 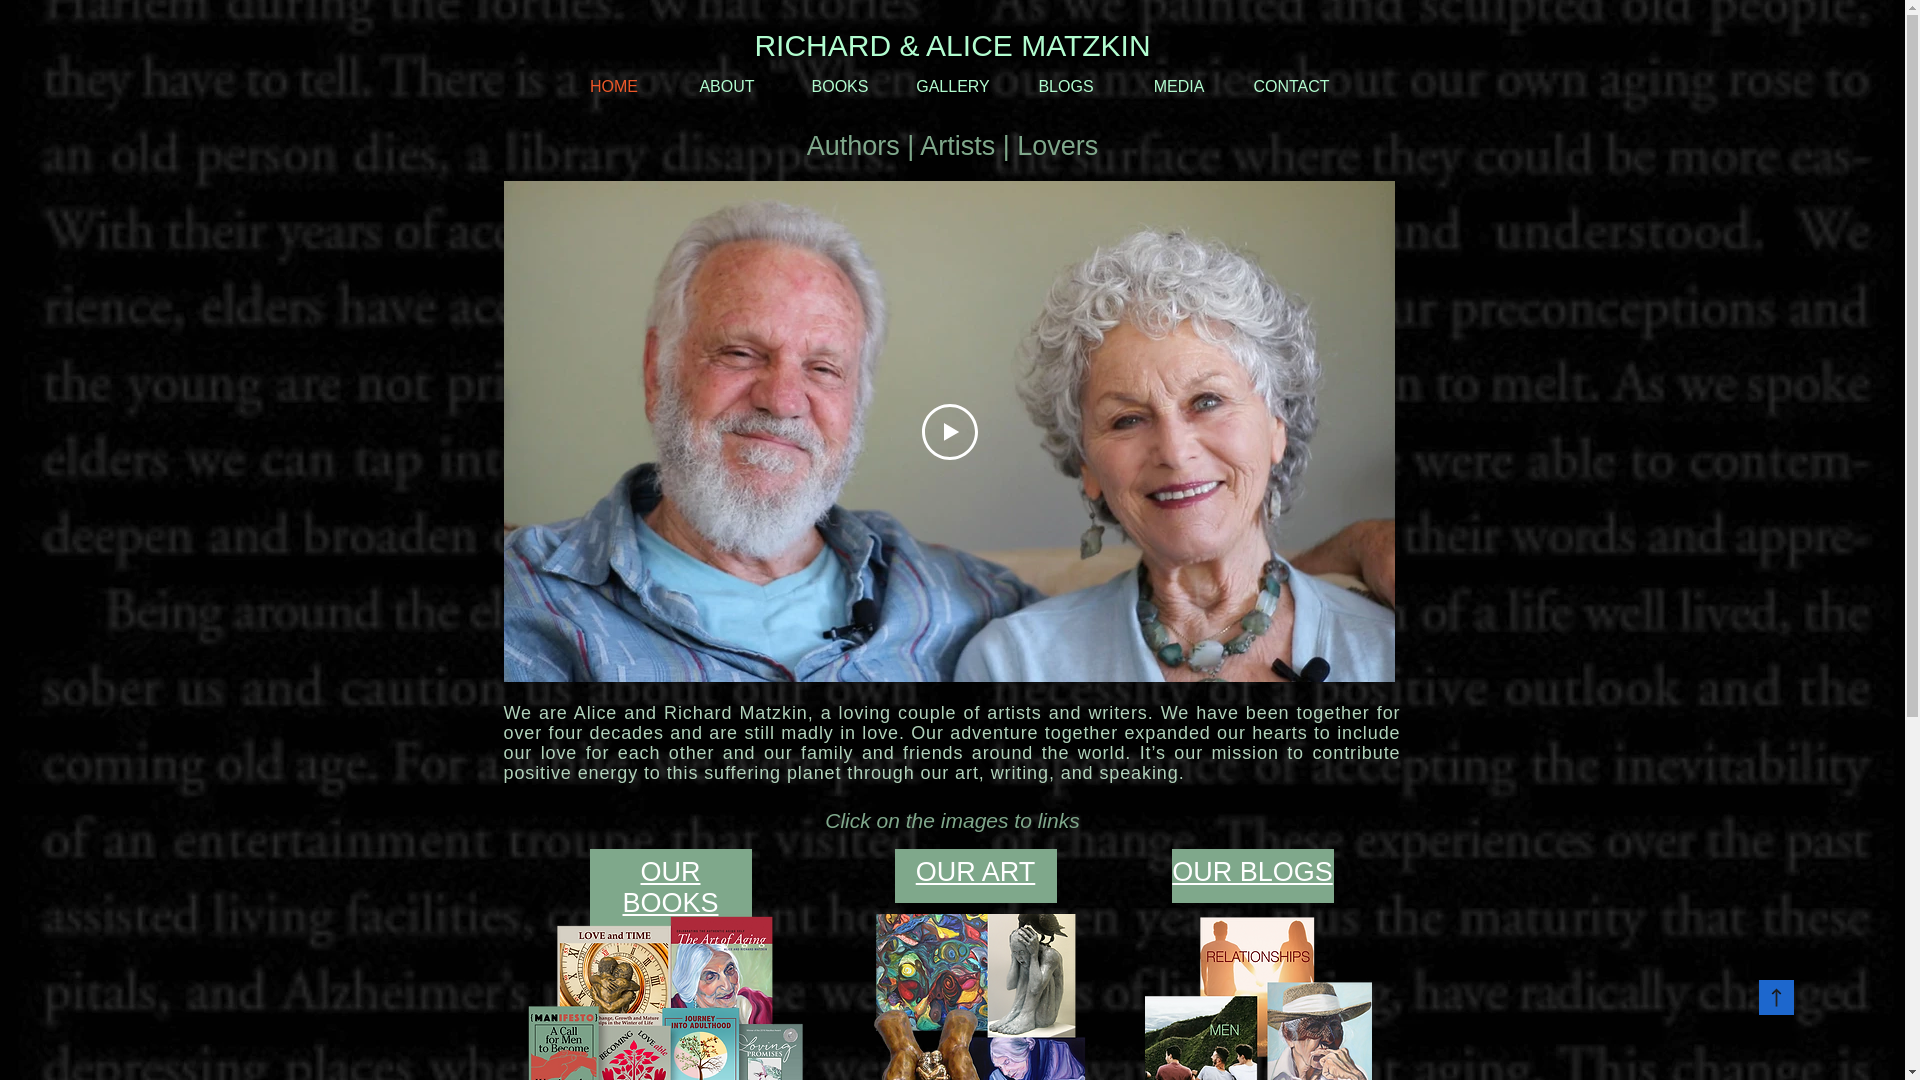 What do you see at coordinates (726, 86) in the screenshot?
I see `ABOUT` at bounding box center [726, 86].